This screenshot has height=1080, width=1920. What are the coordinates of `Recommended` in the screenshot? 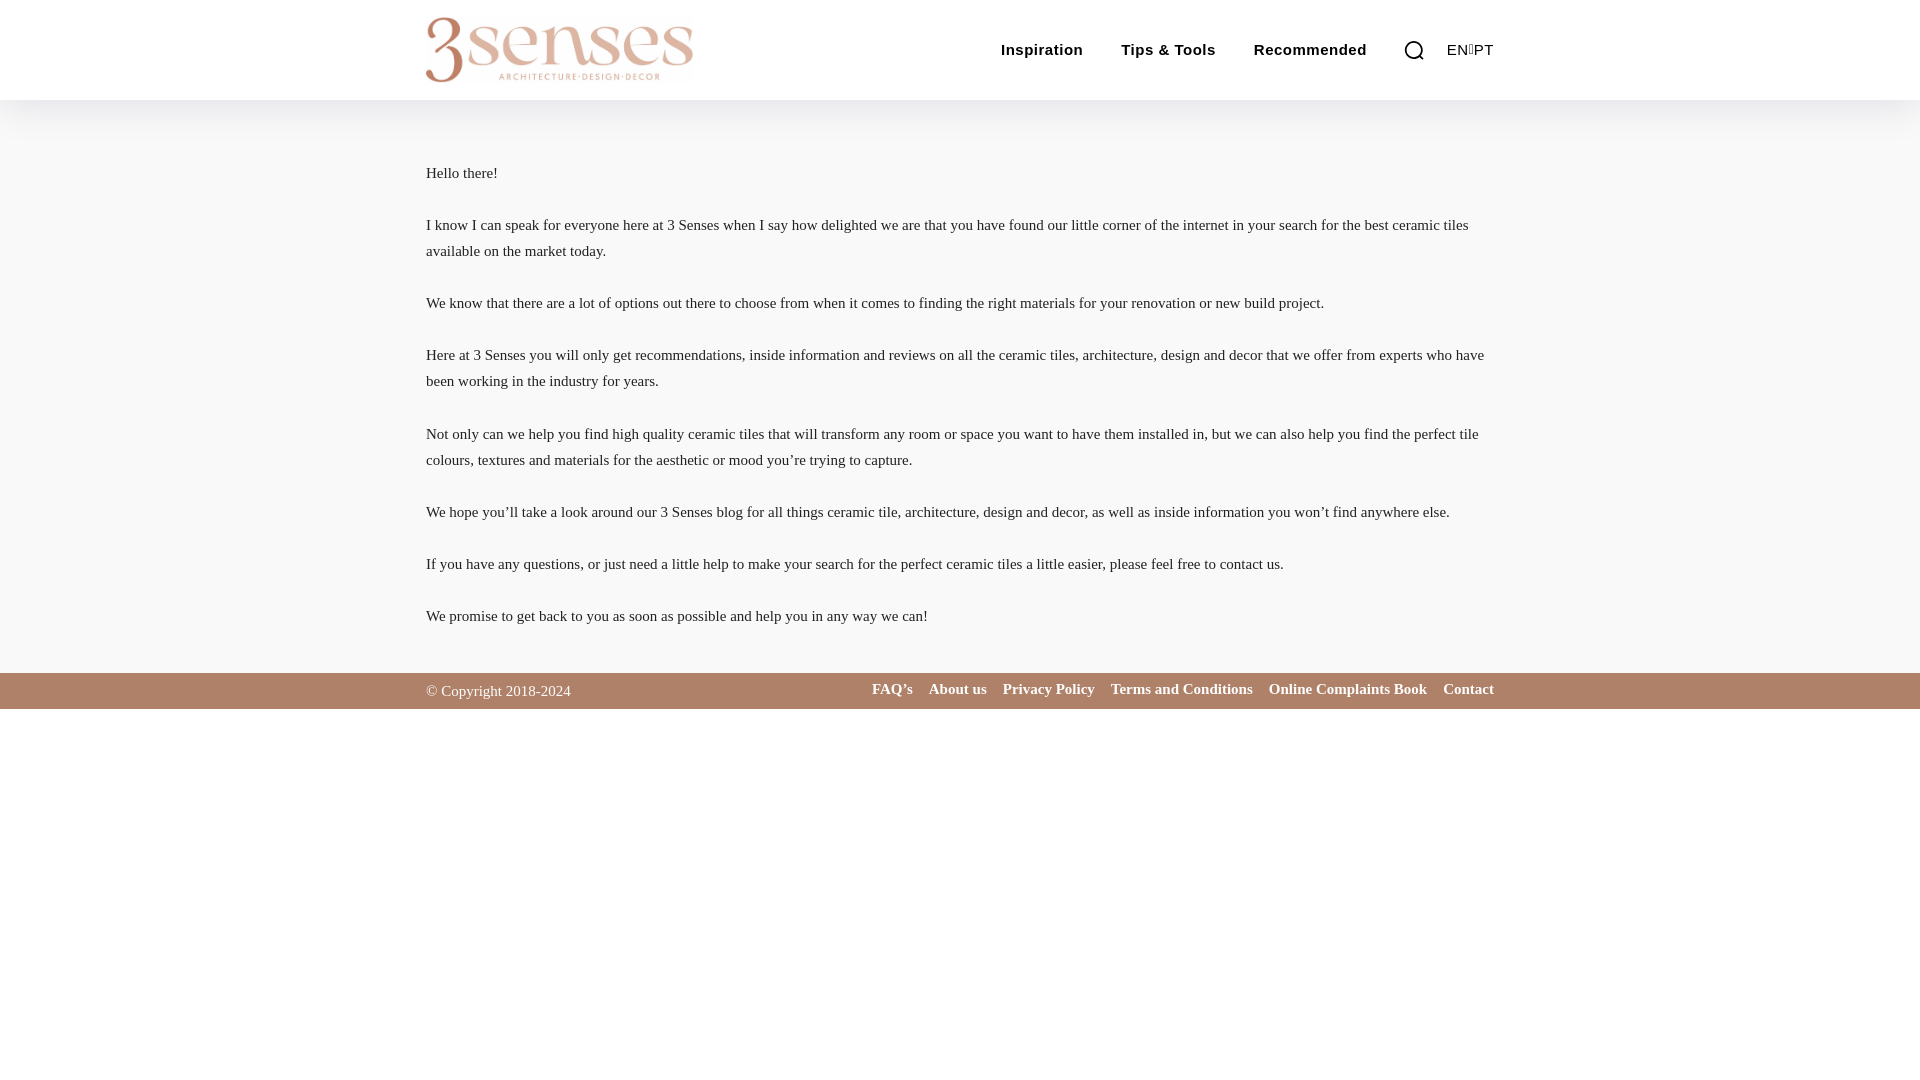 It's located at (1310, 50).